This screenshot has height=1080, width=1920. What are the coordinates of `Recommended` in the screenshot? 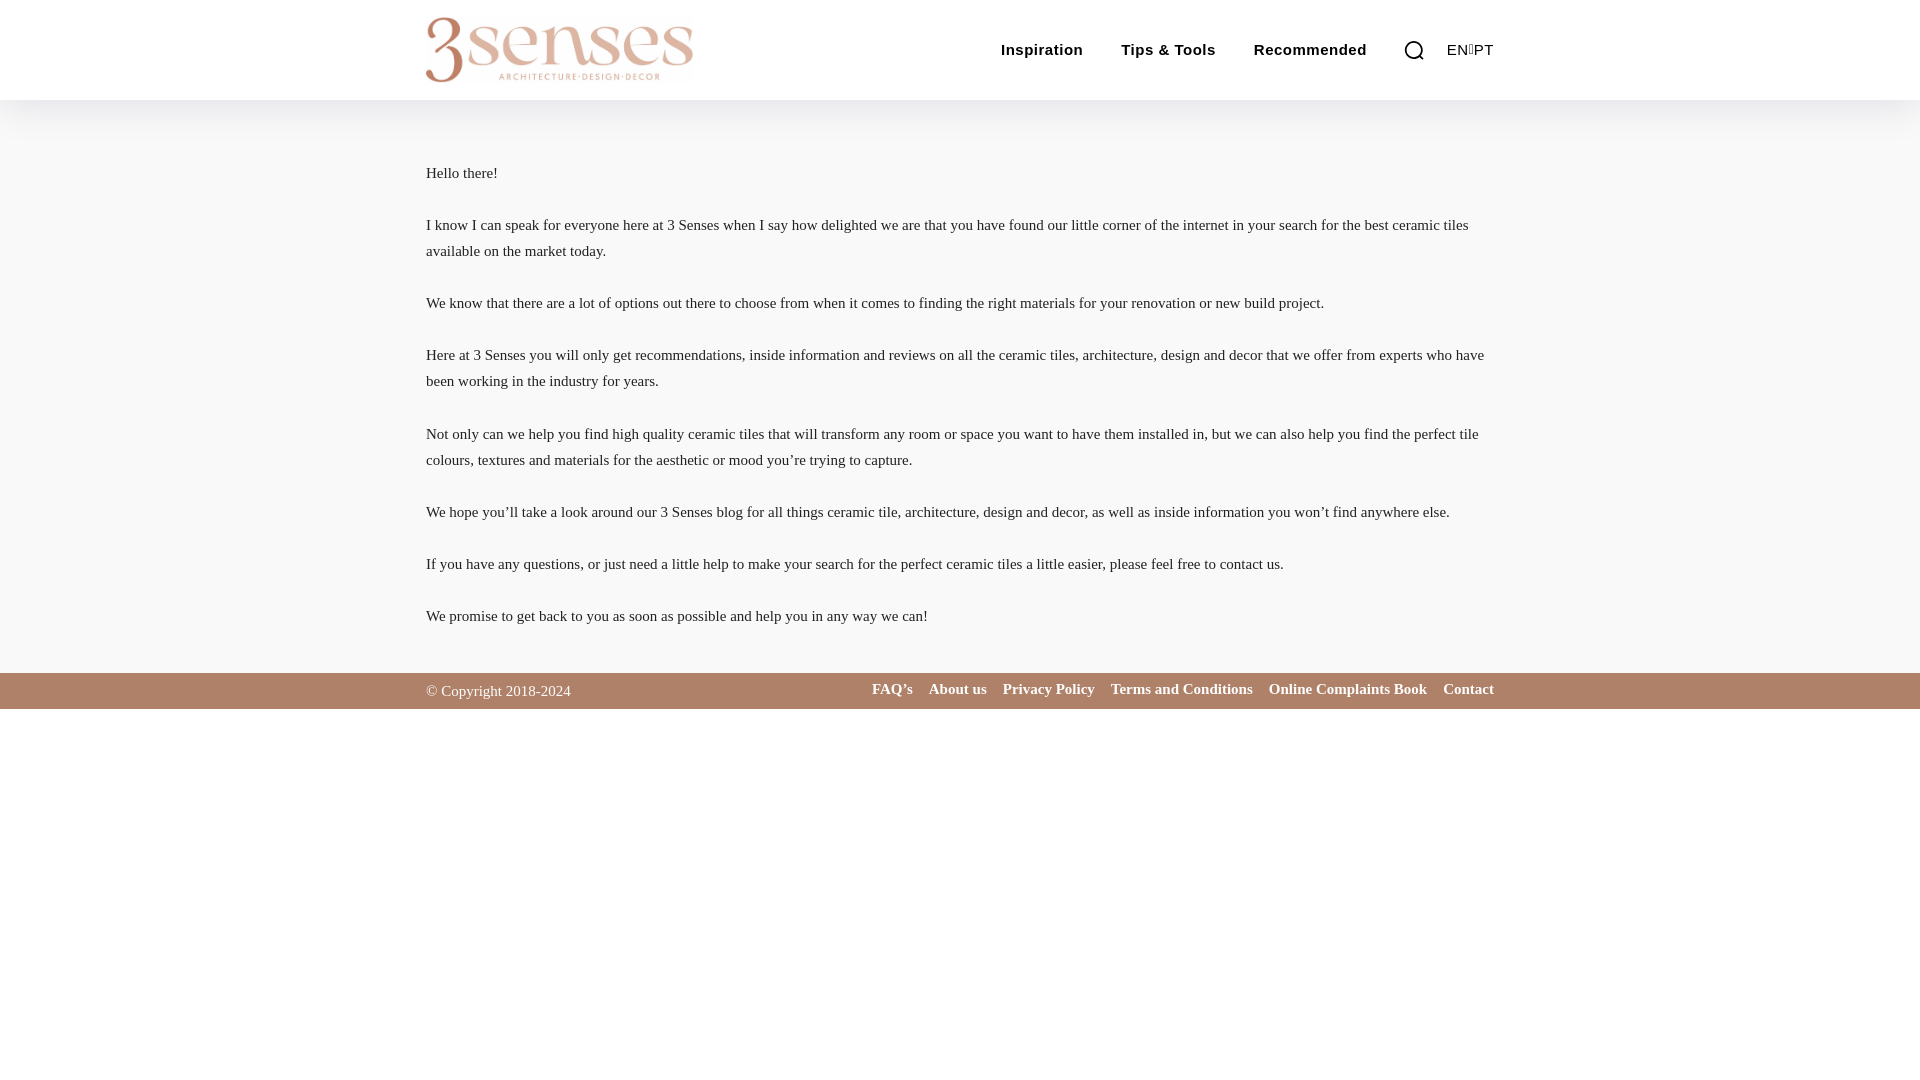 It's located at (1310, 50).